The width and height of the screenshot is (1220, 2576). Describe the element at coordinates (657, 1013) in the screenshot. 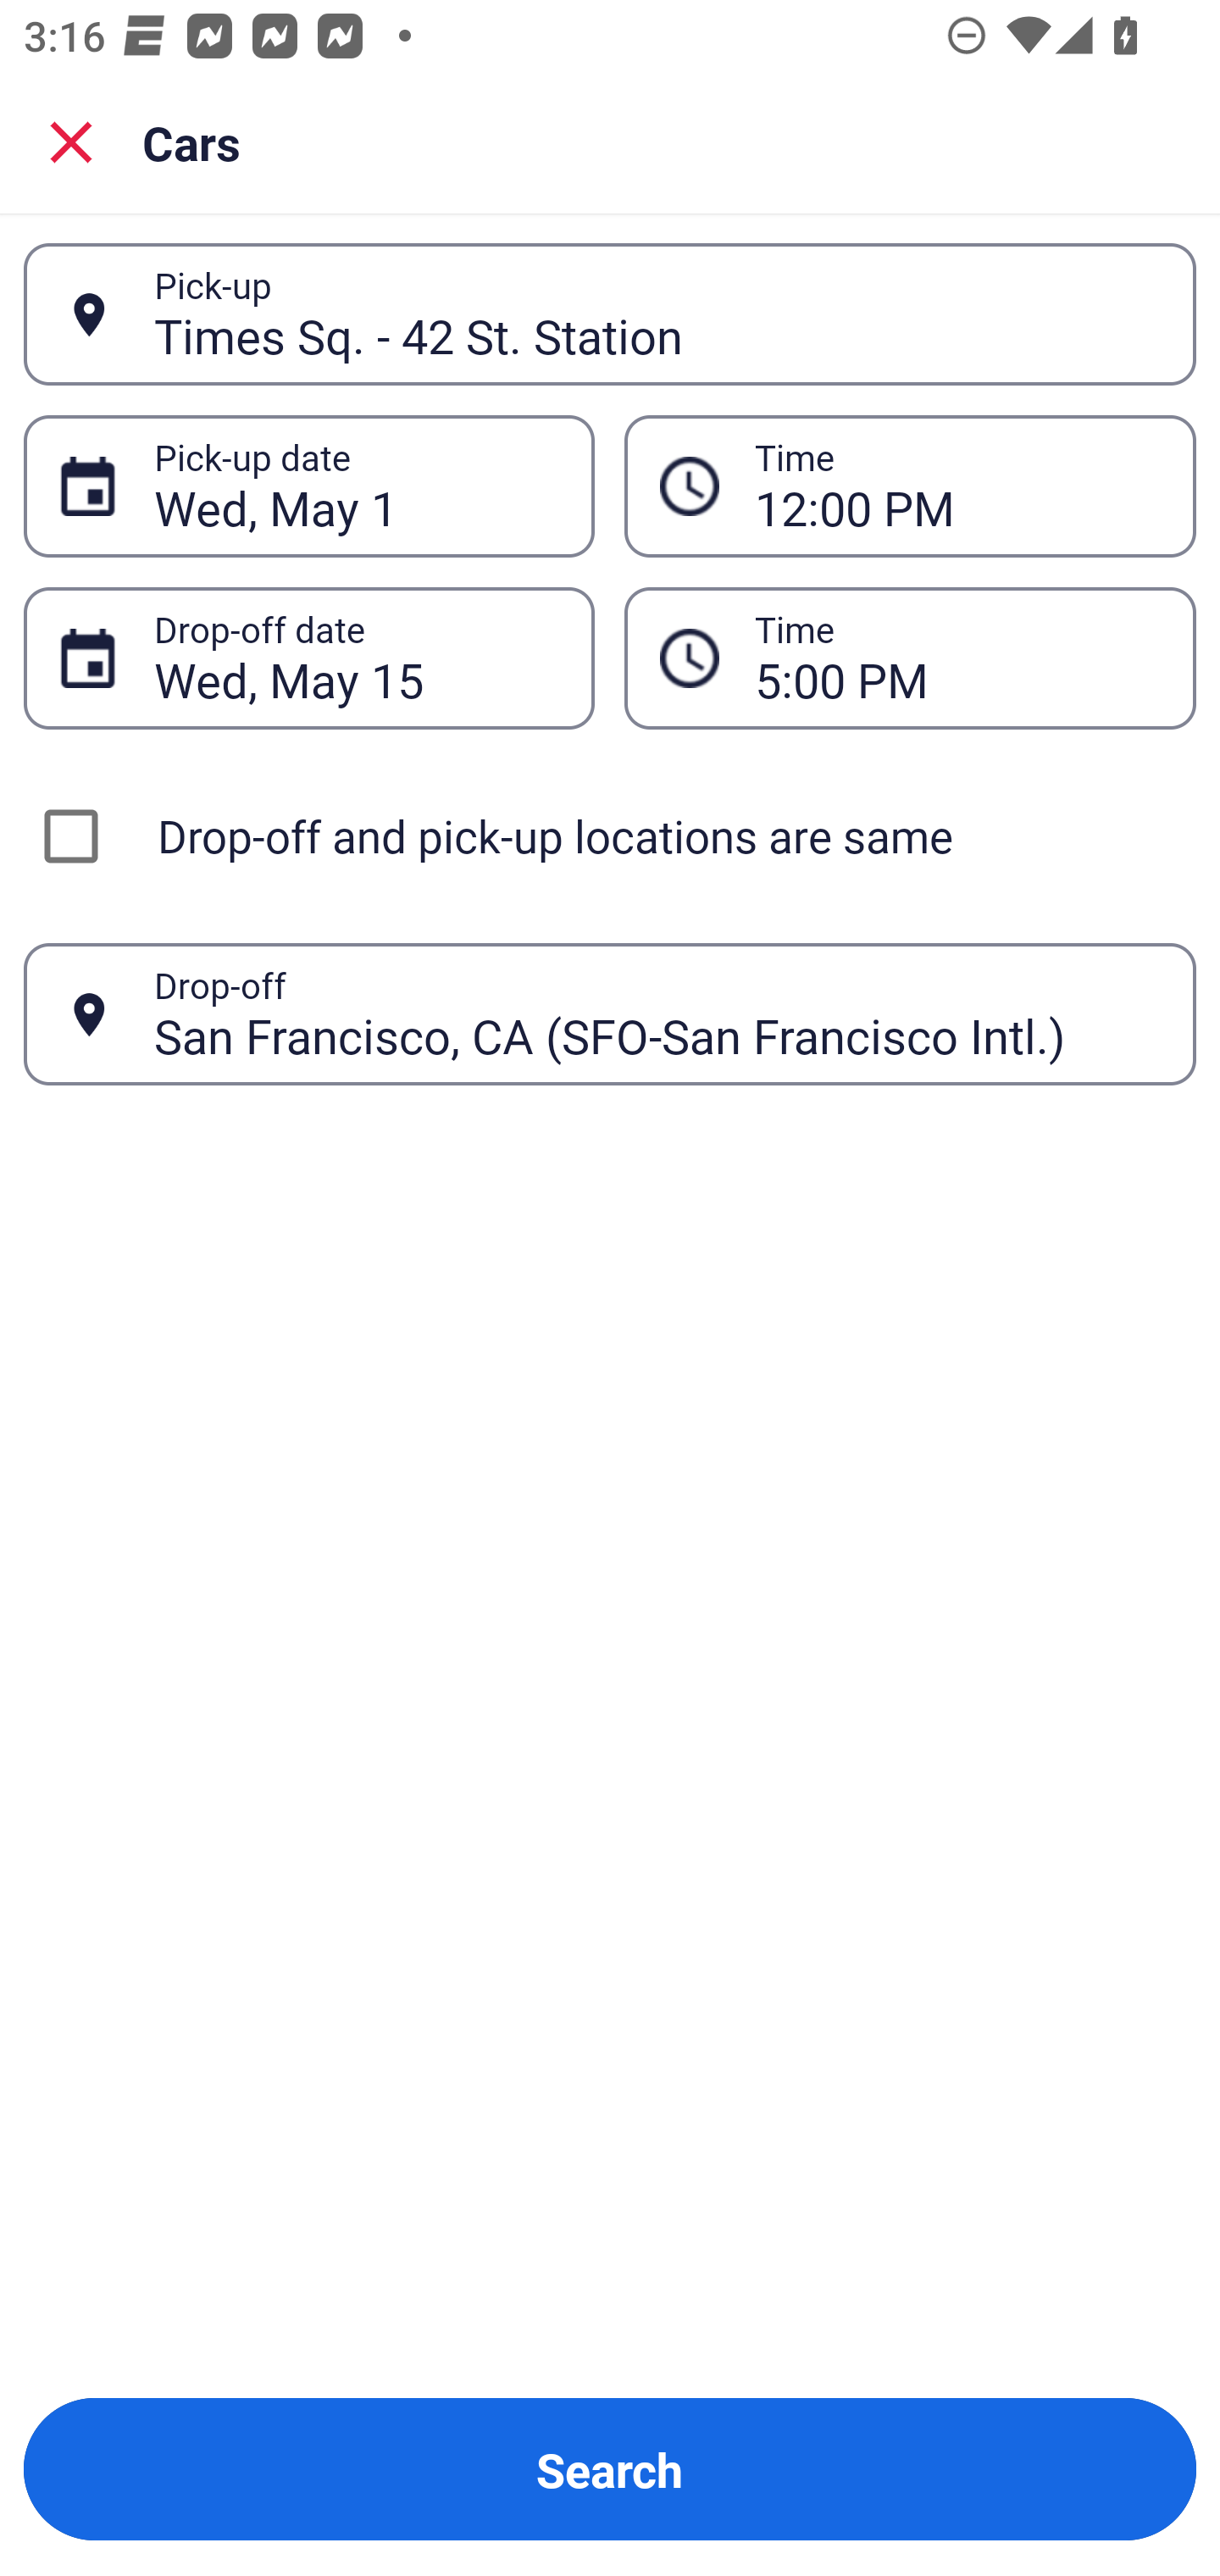

I see `San Francisco, CA (SFO-San Francisco Intl.)` at that location.